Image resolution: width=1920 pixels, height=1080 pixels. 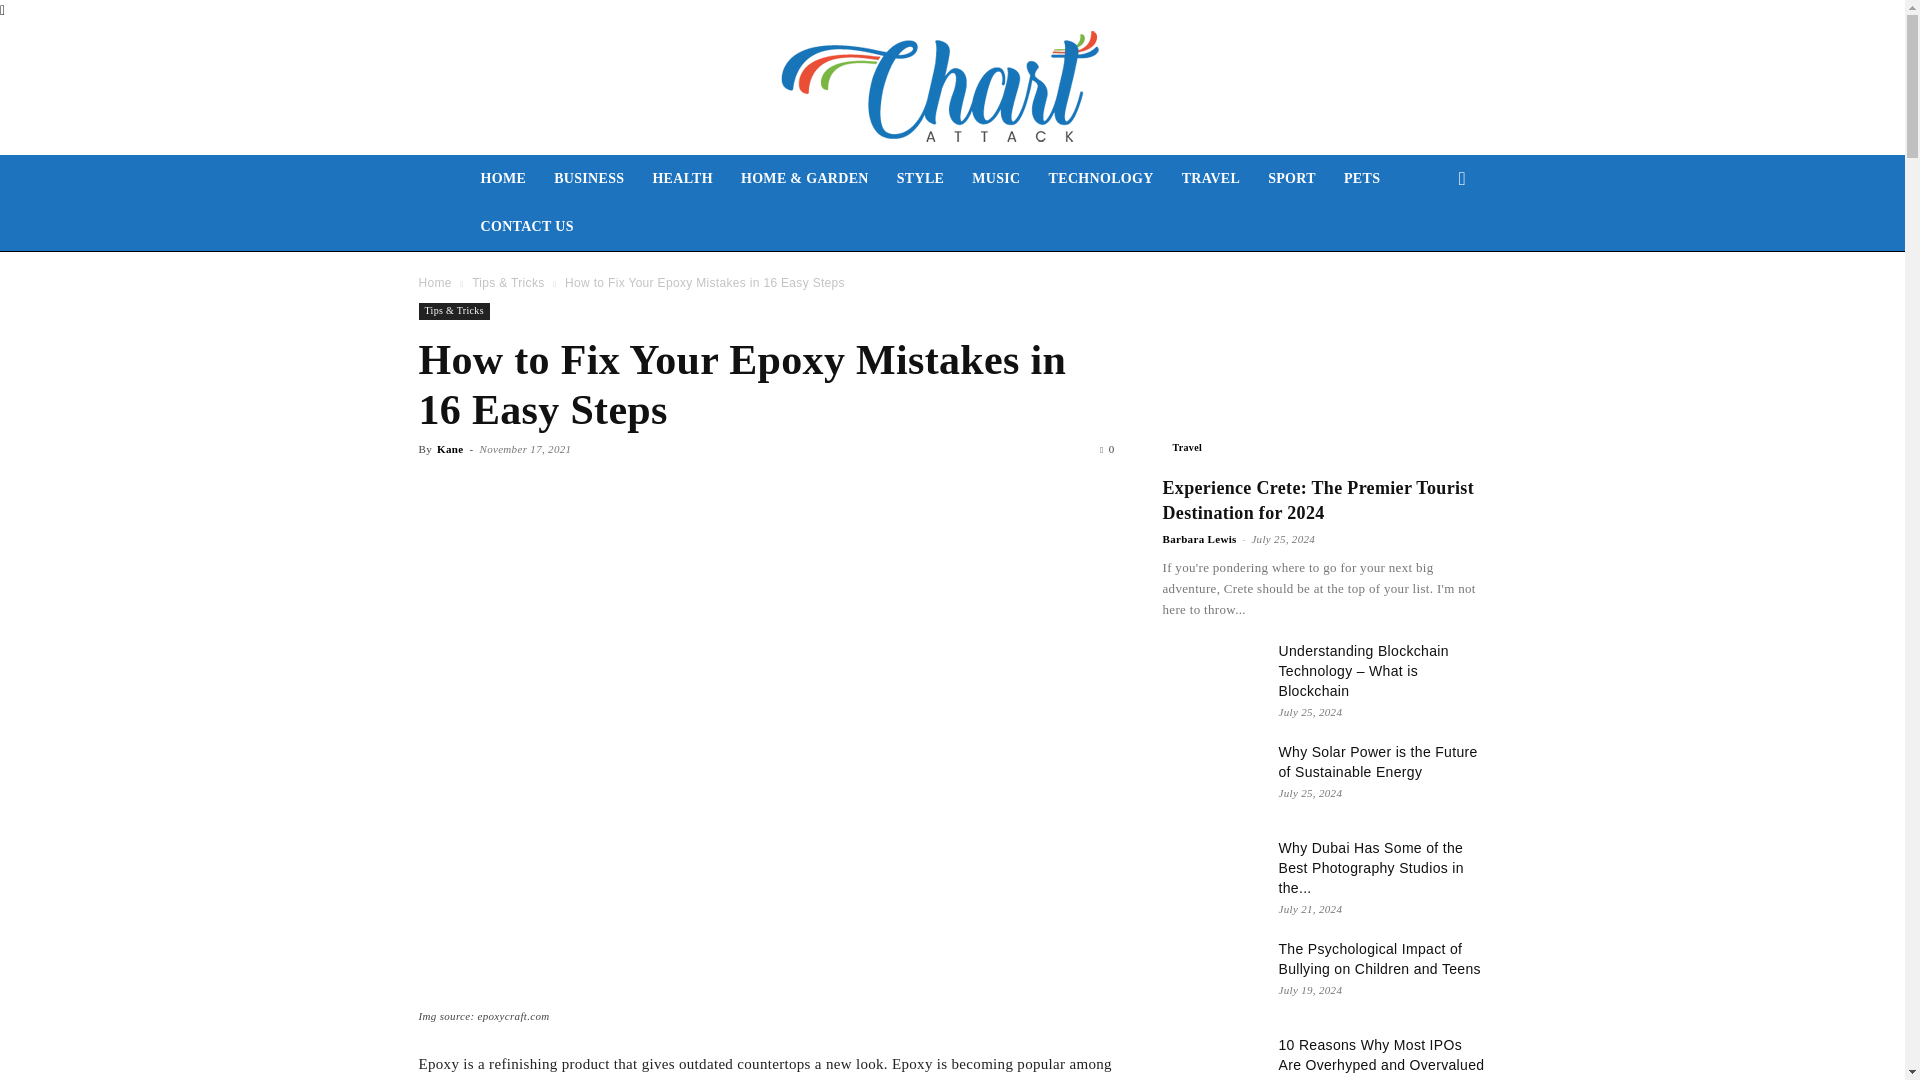 I want to click on Kane, so click(x=450, y=448).